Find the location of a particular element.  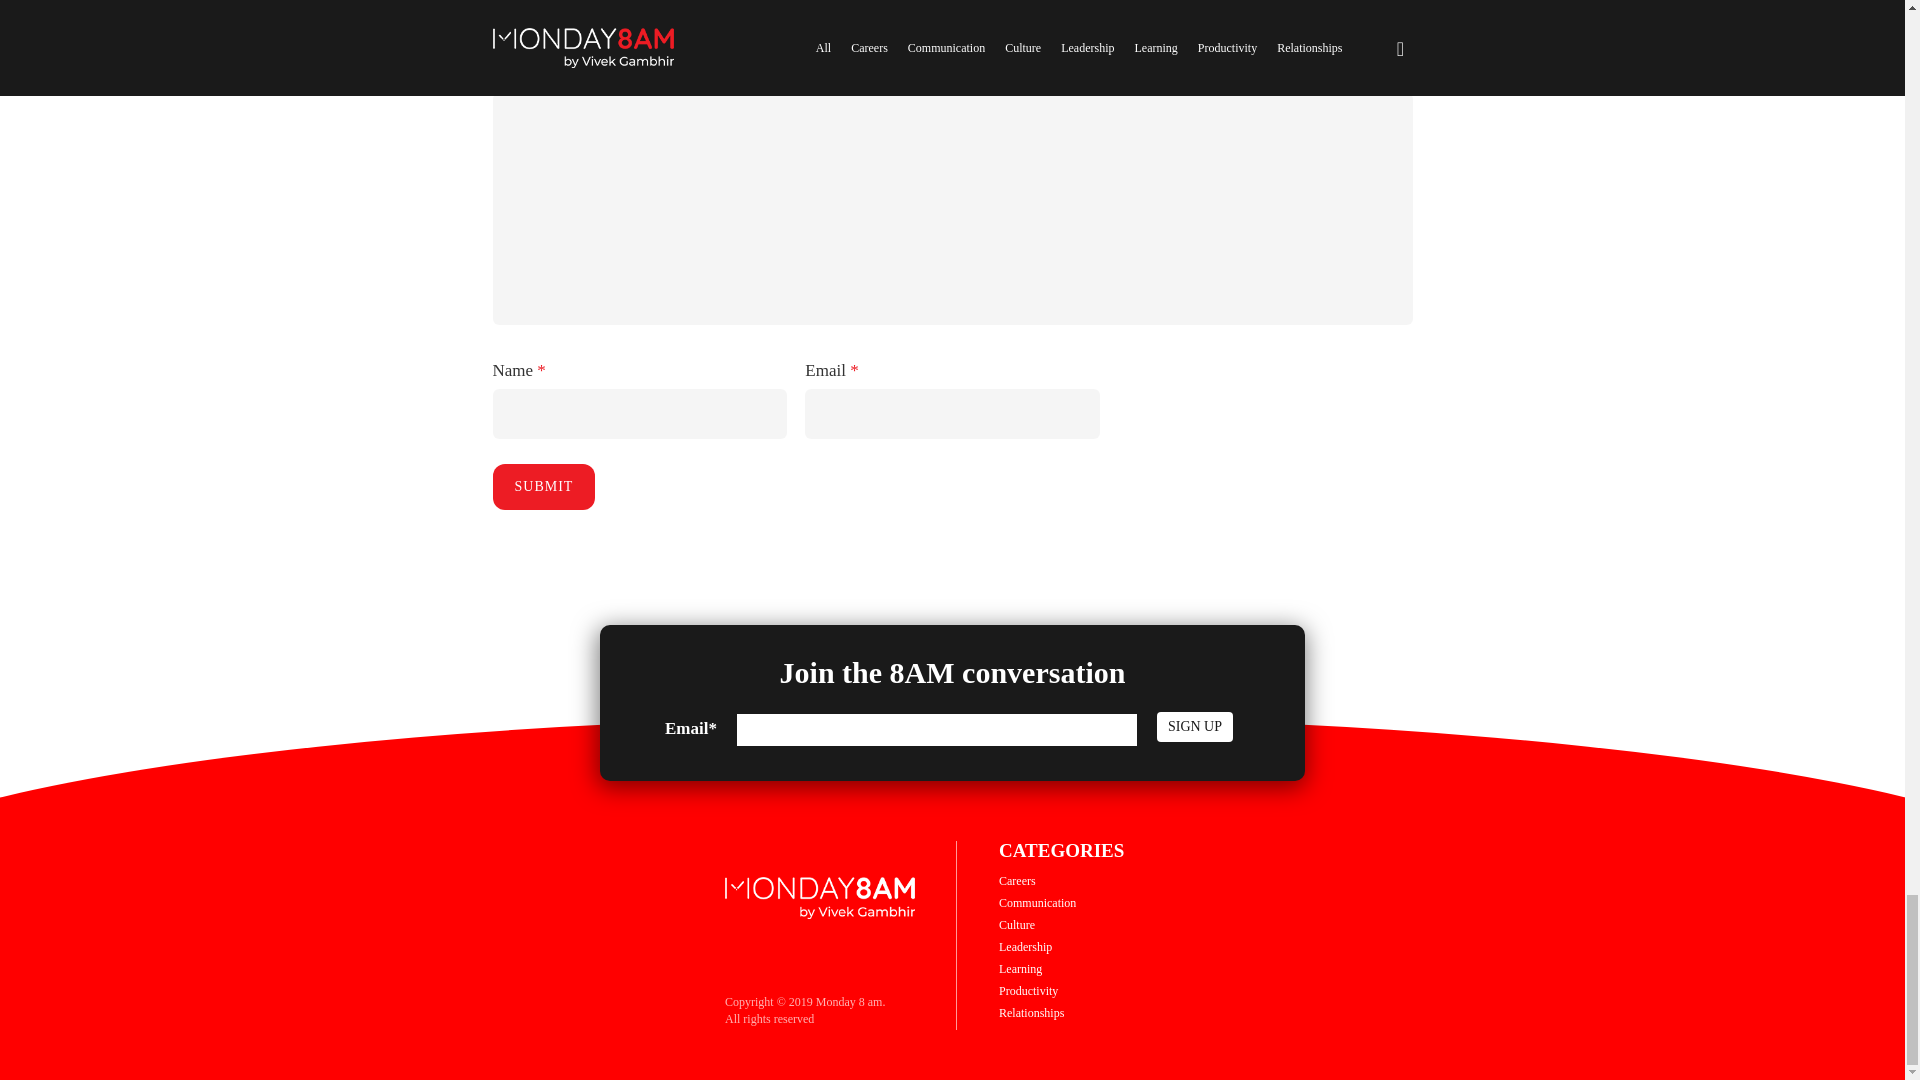

Communication is located at coordinates (1036, 902).